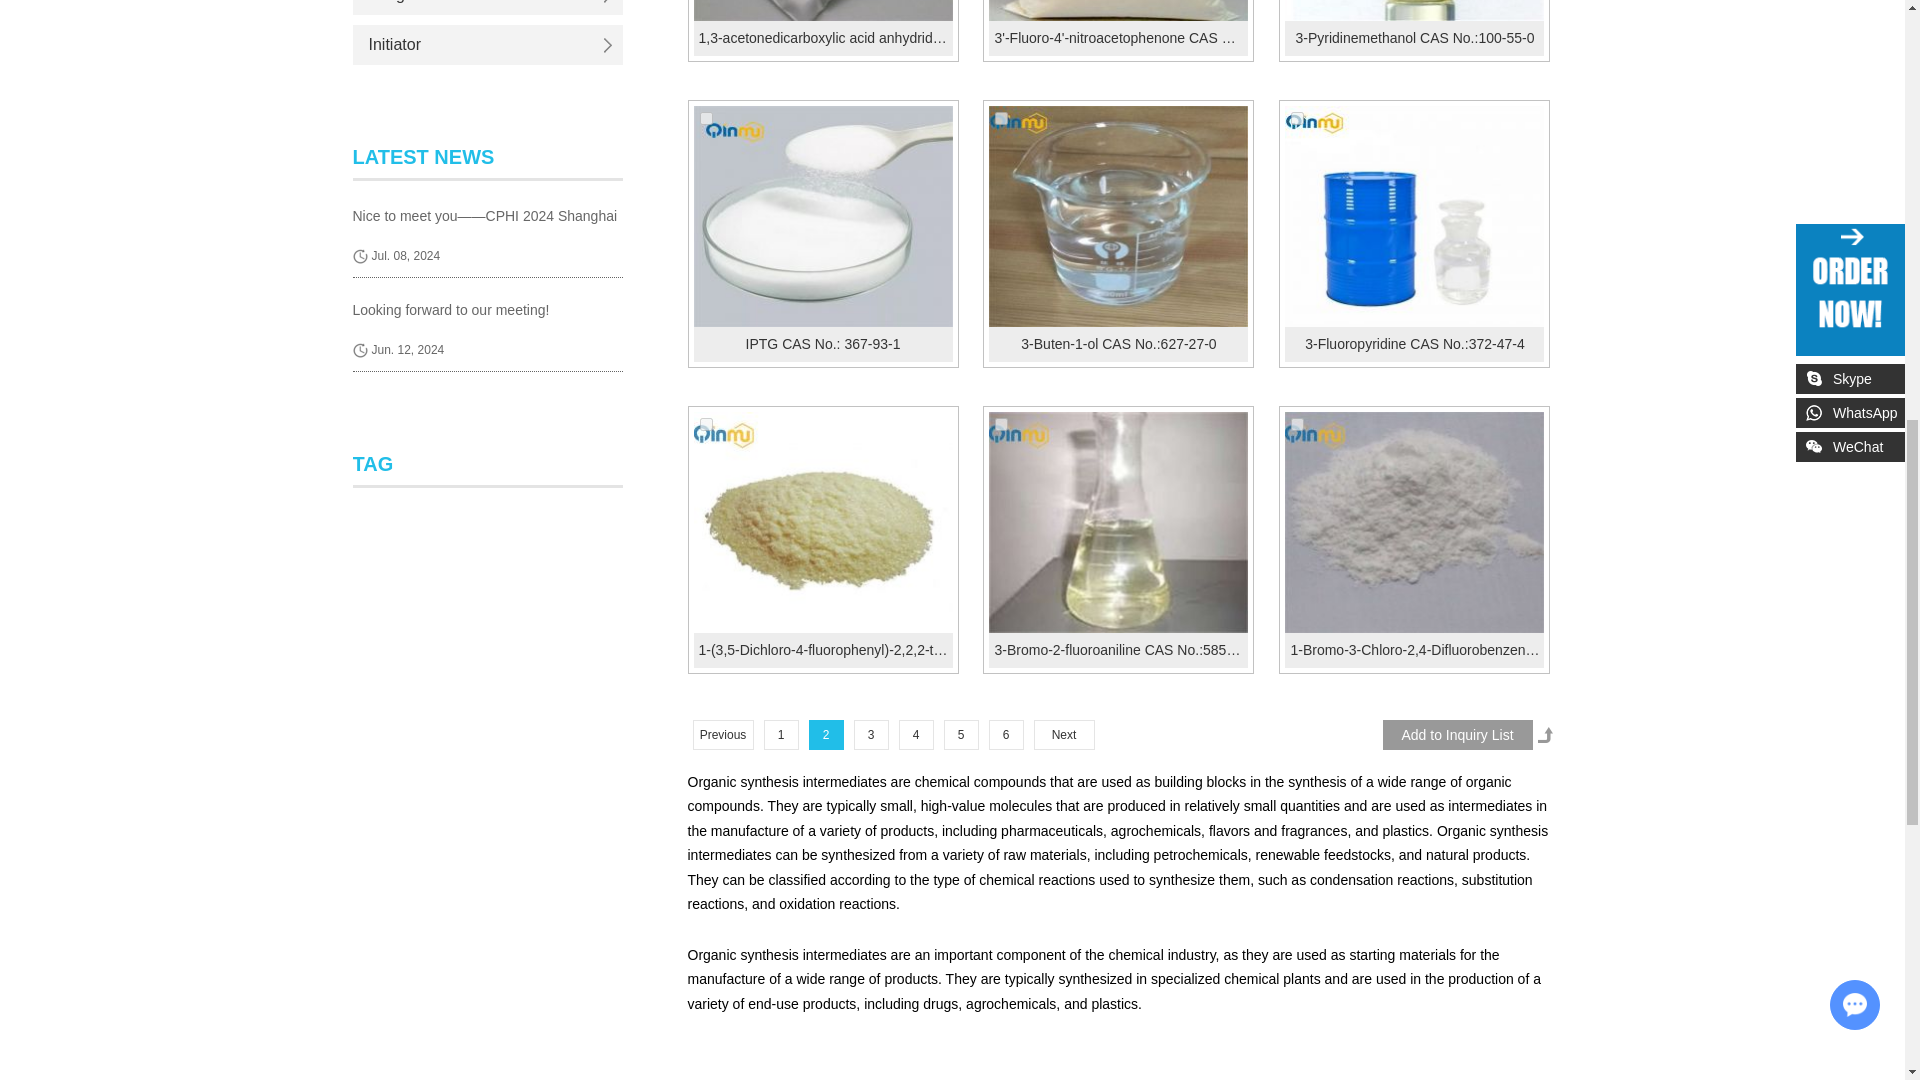 This screenshot has height=1080, width=1920. What do you see at coordinates (1457, 734) in the screenshot?
I see `Add to Inquiry List` at bounding box center [1457, 734].